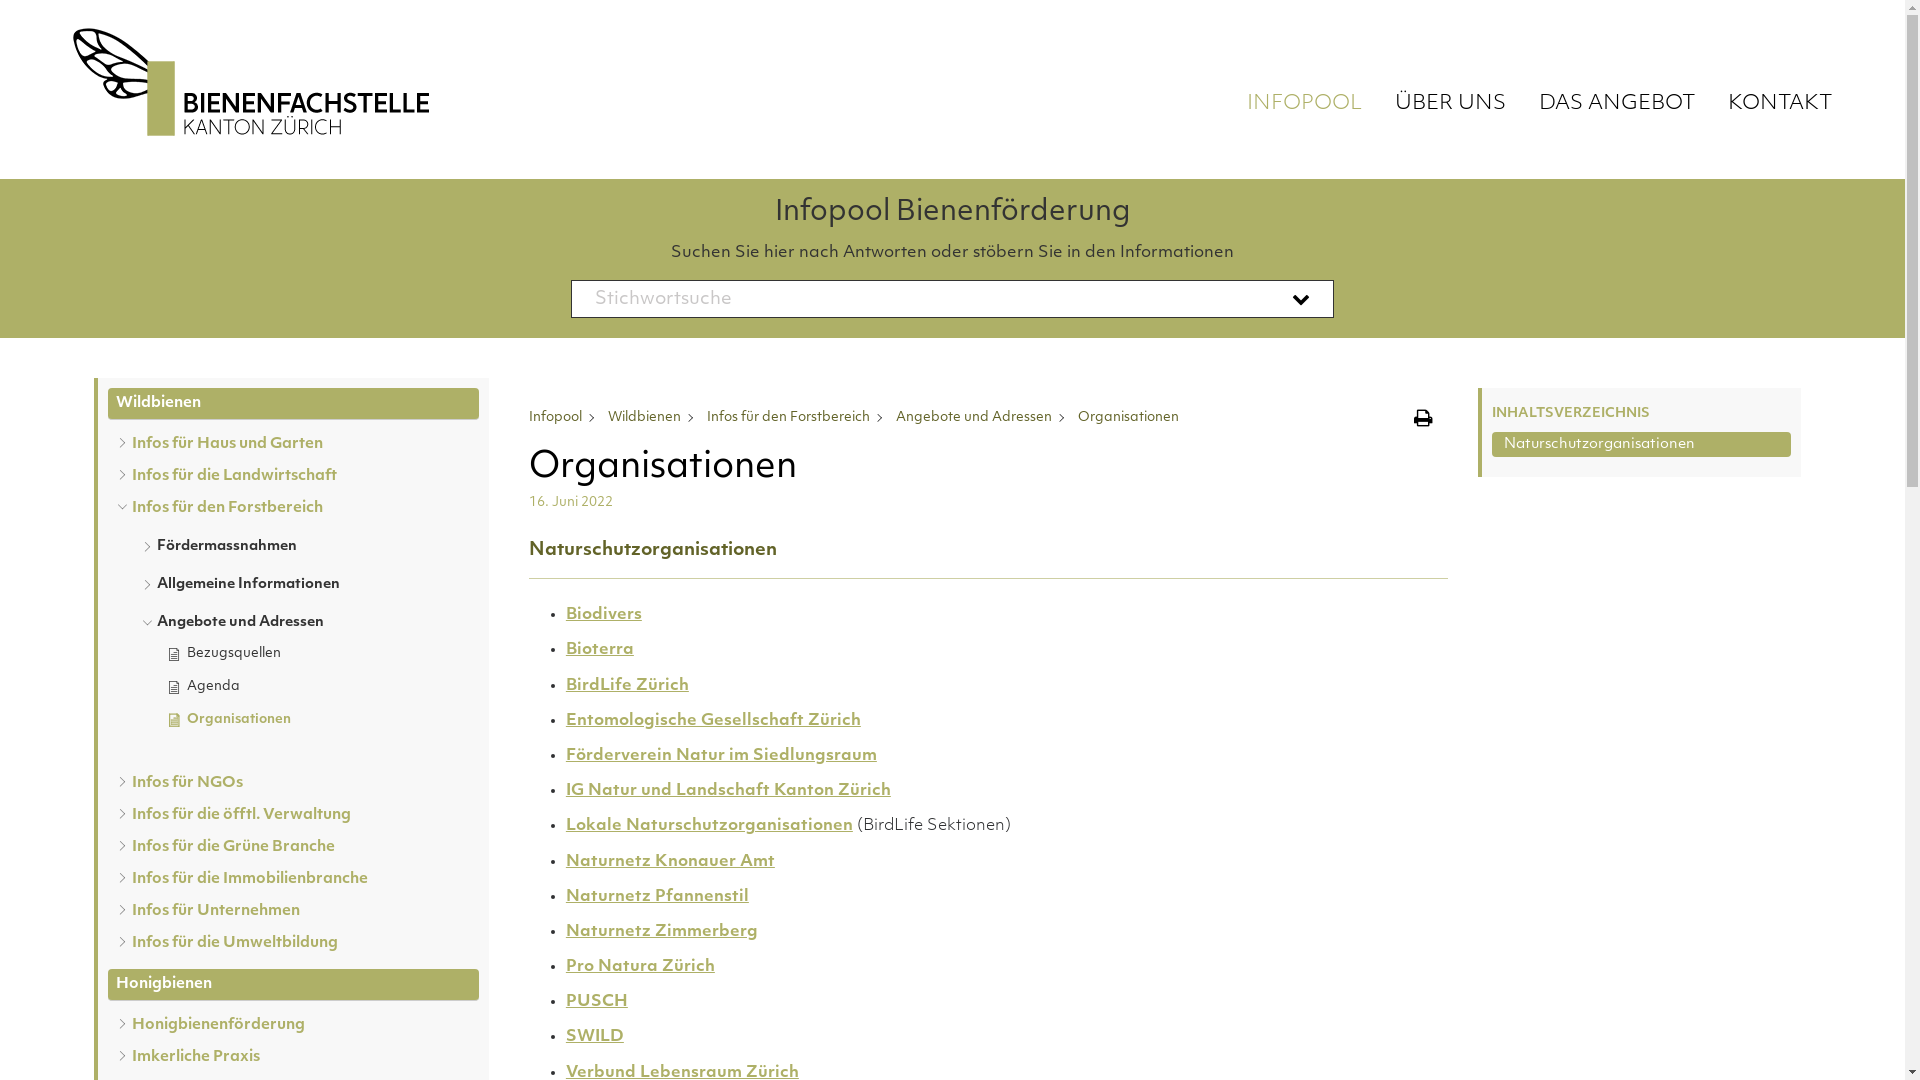  I want to click on Imkerliche Praxis, so click(196, 1057).